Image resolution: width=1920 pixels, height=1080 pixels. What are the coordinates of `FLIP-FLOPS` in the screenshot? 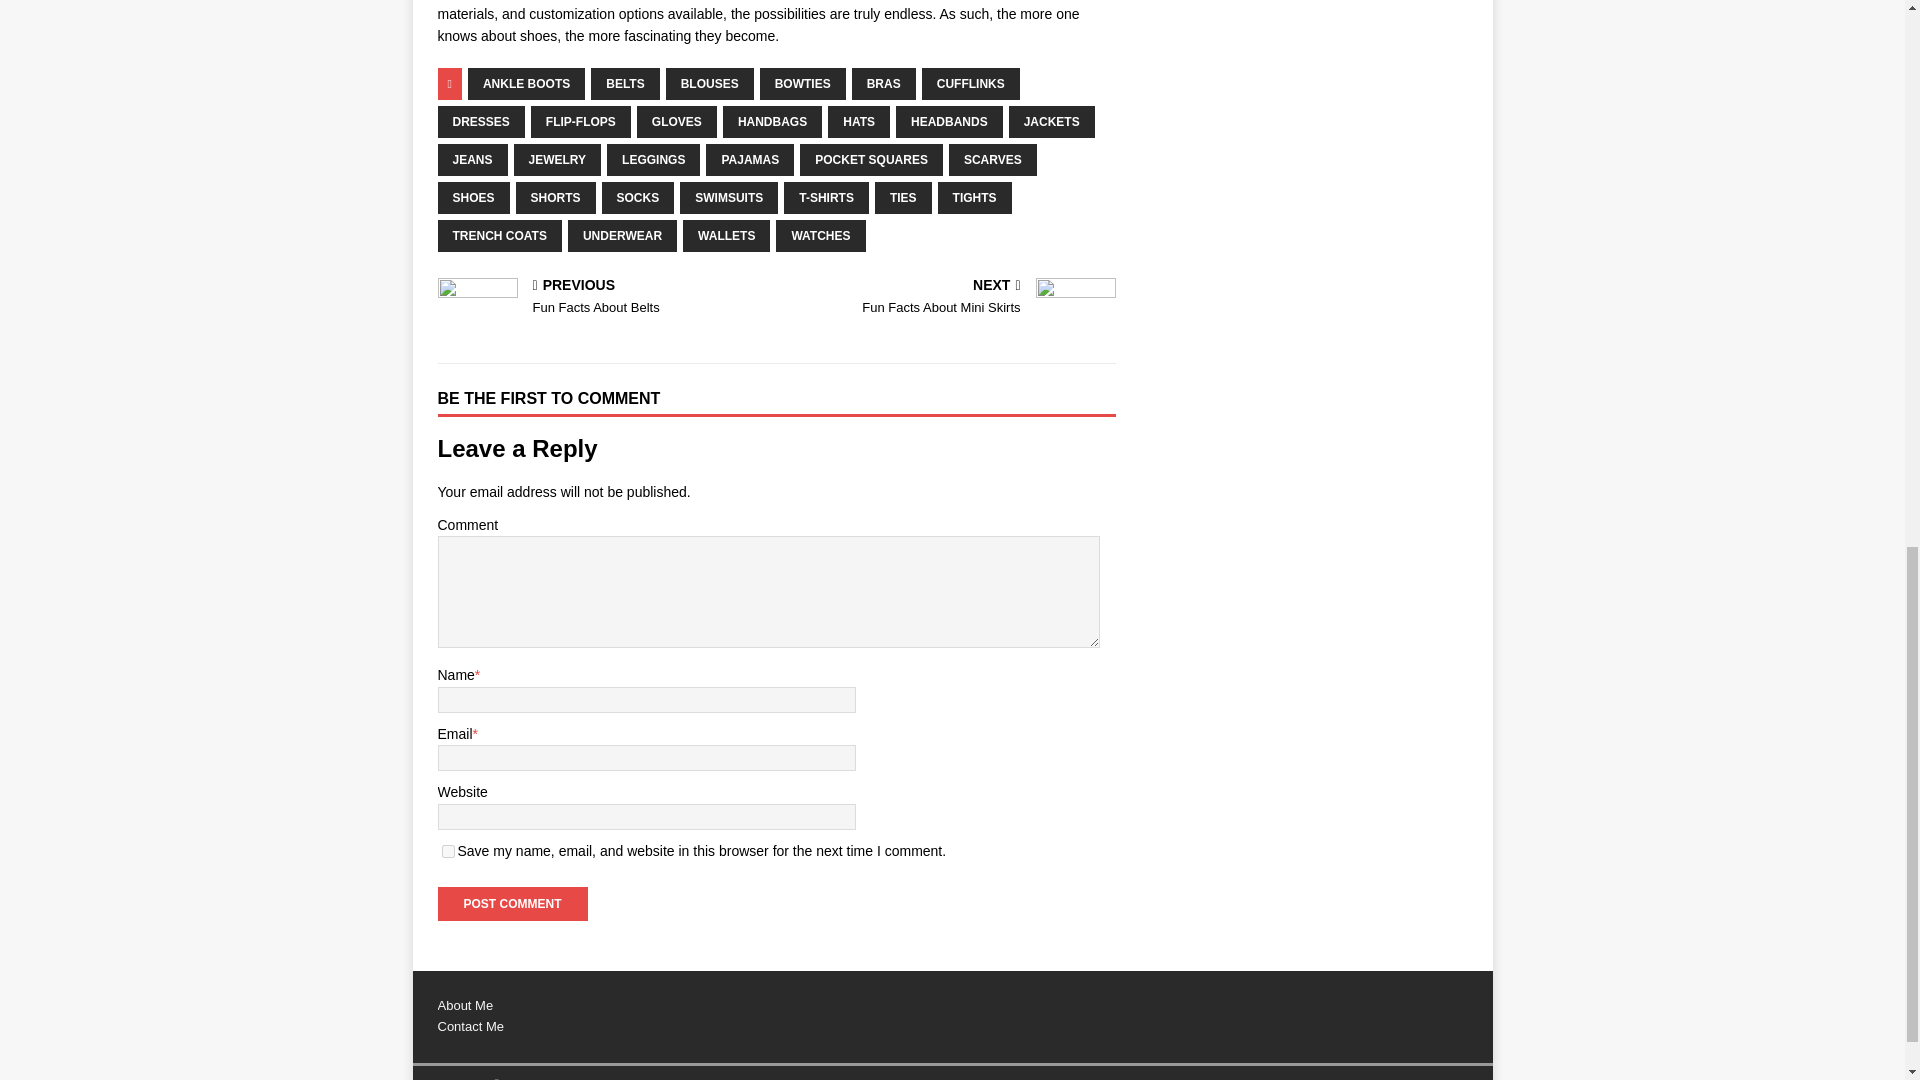 It's located at (581, 122).